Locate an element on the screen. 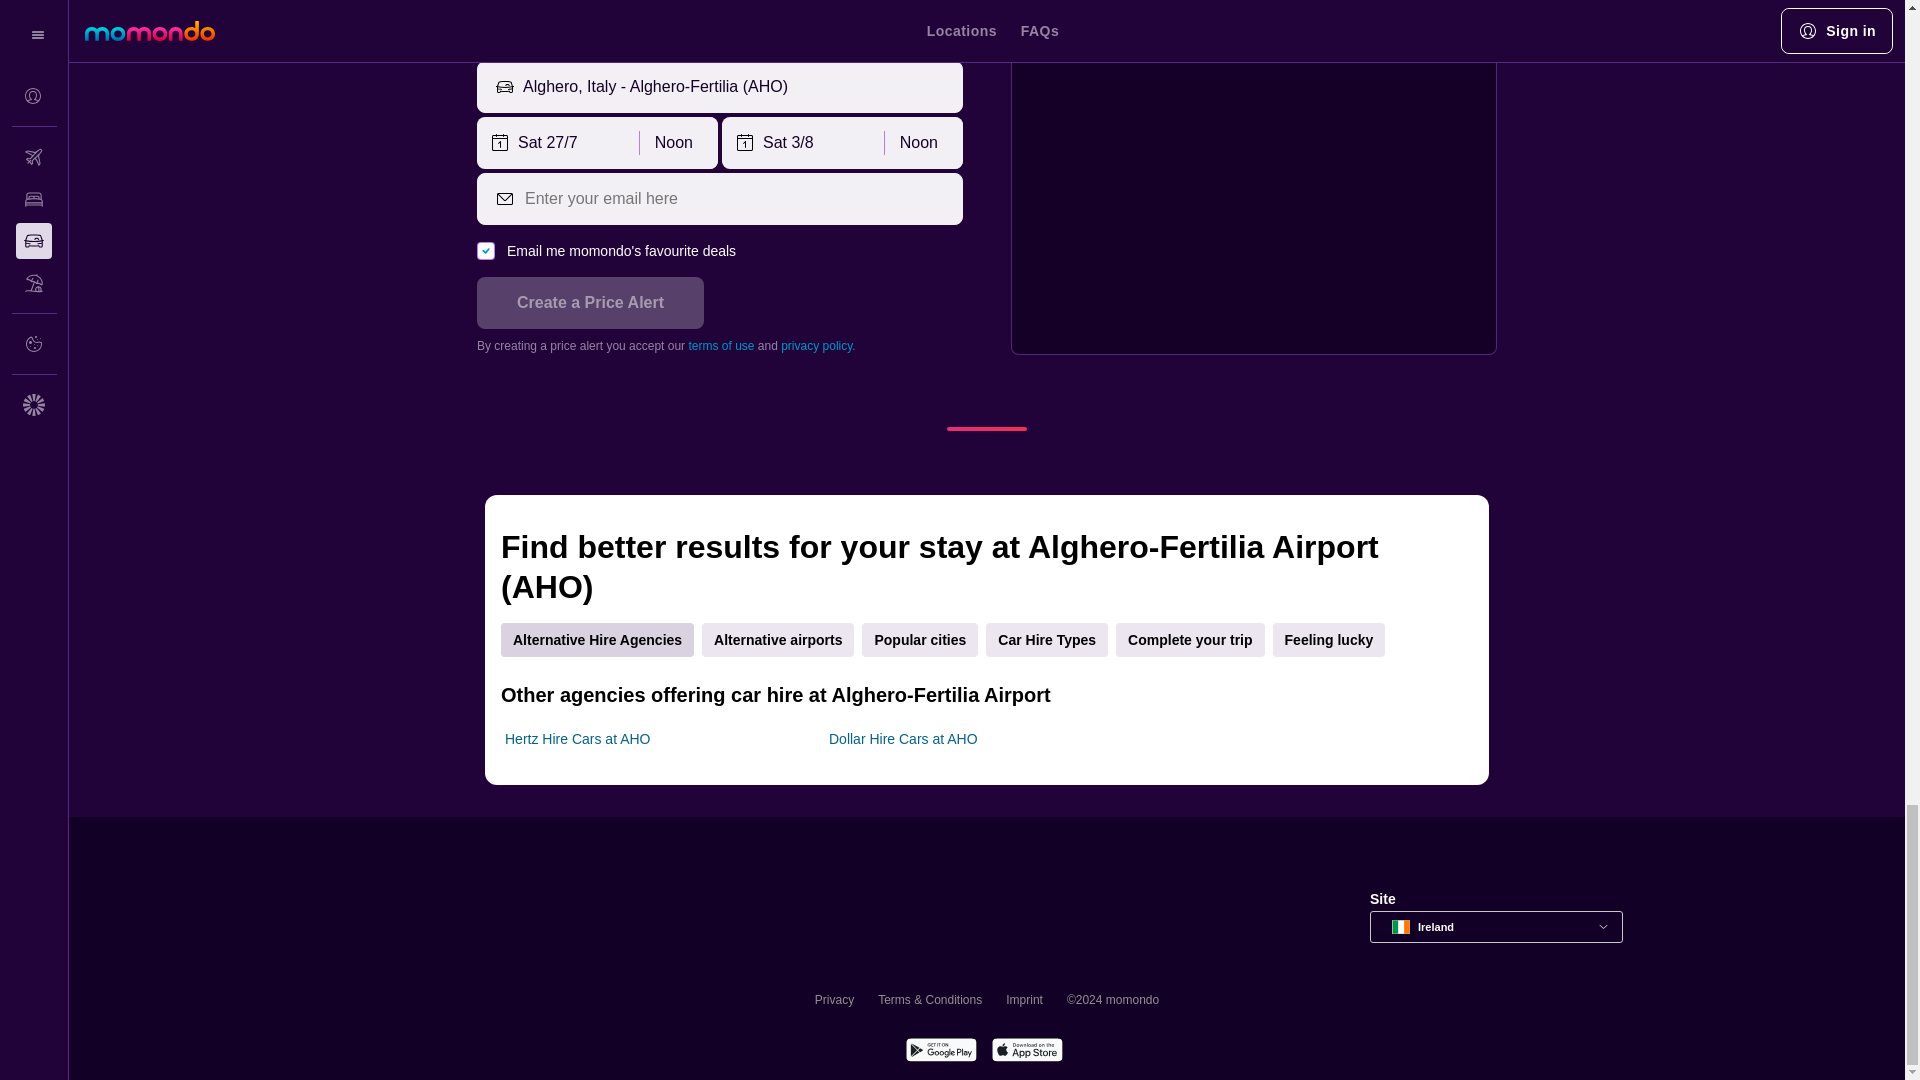  Popular cities is located at coordinates (920, 640).